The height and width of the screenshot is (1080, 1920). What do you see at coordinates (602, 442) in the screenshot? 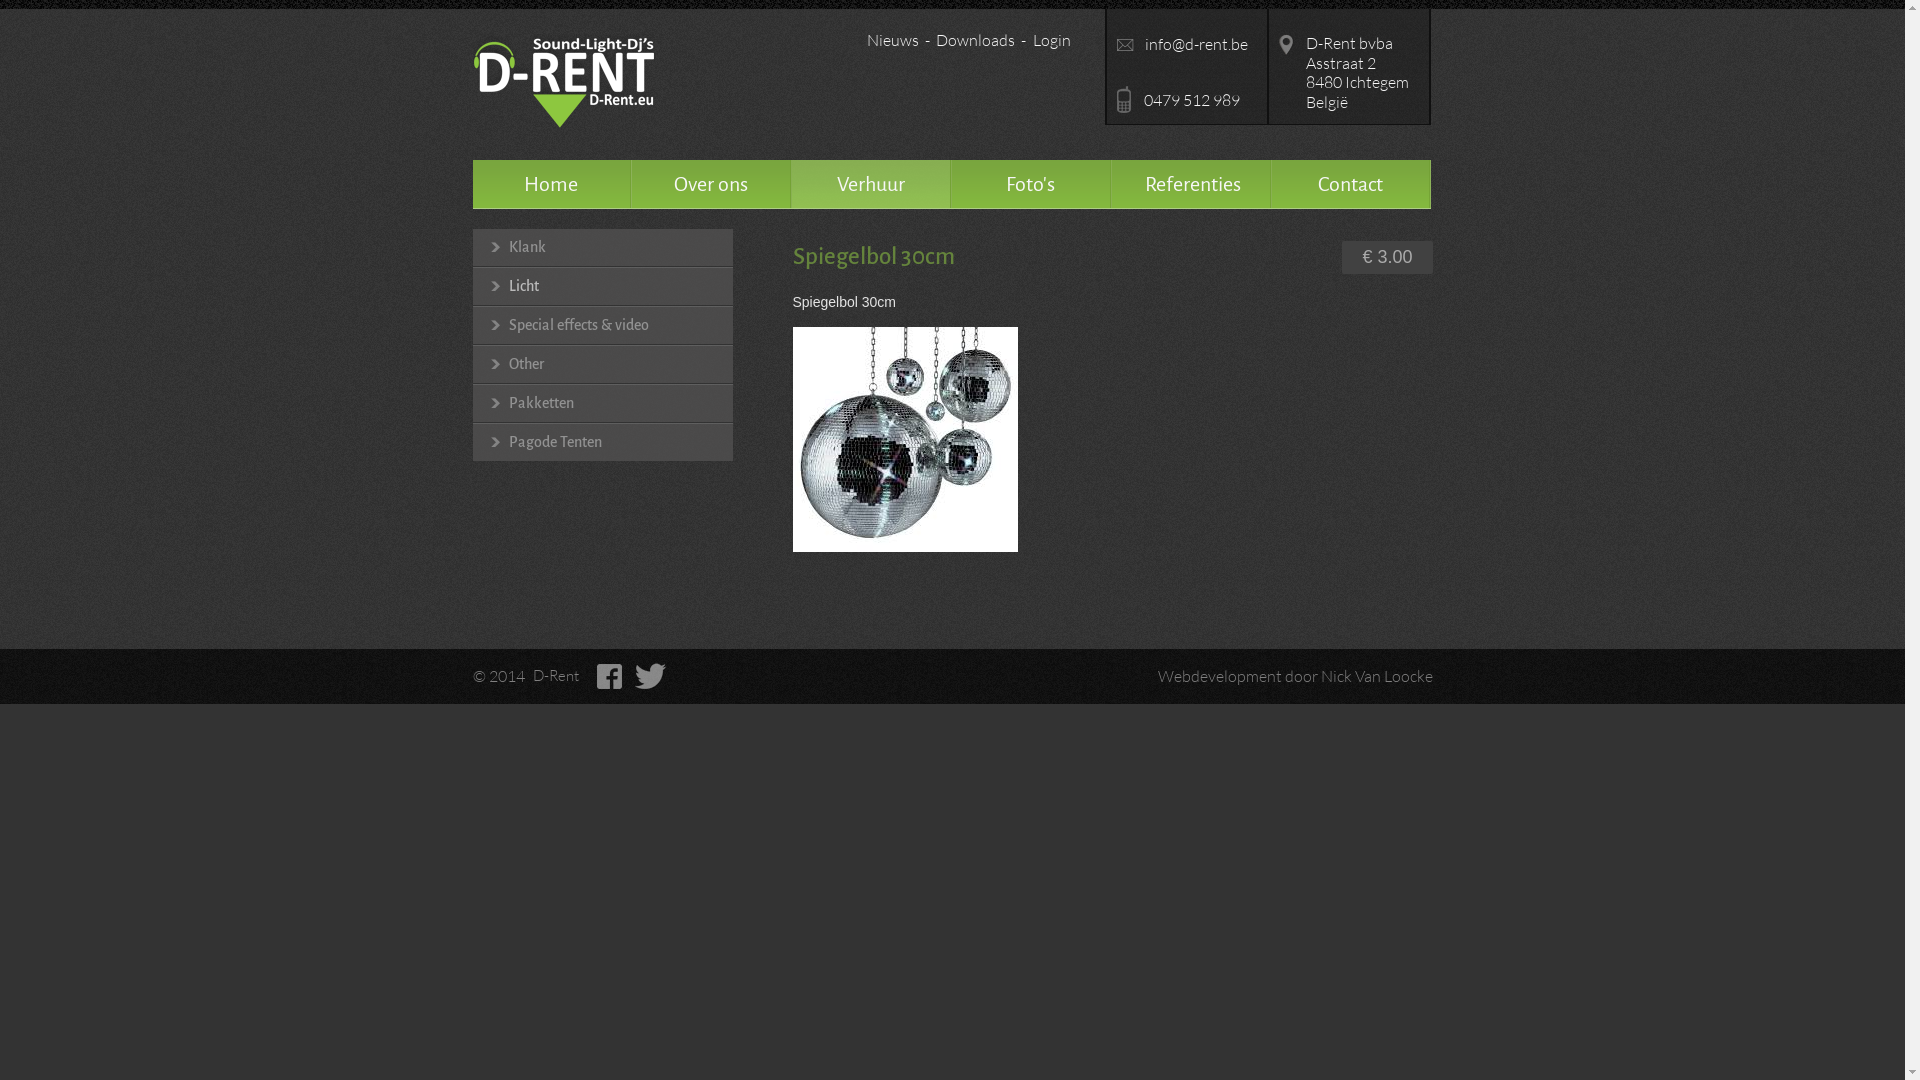
I see `Pagode Tenten` at bounding box center [602, 442].